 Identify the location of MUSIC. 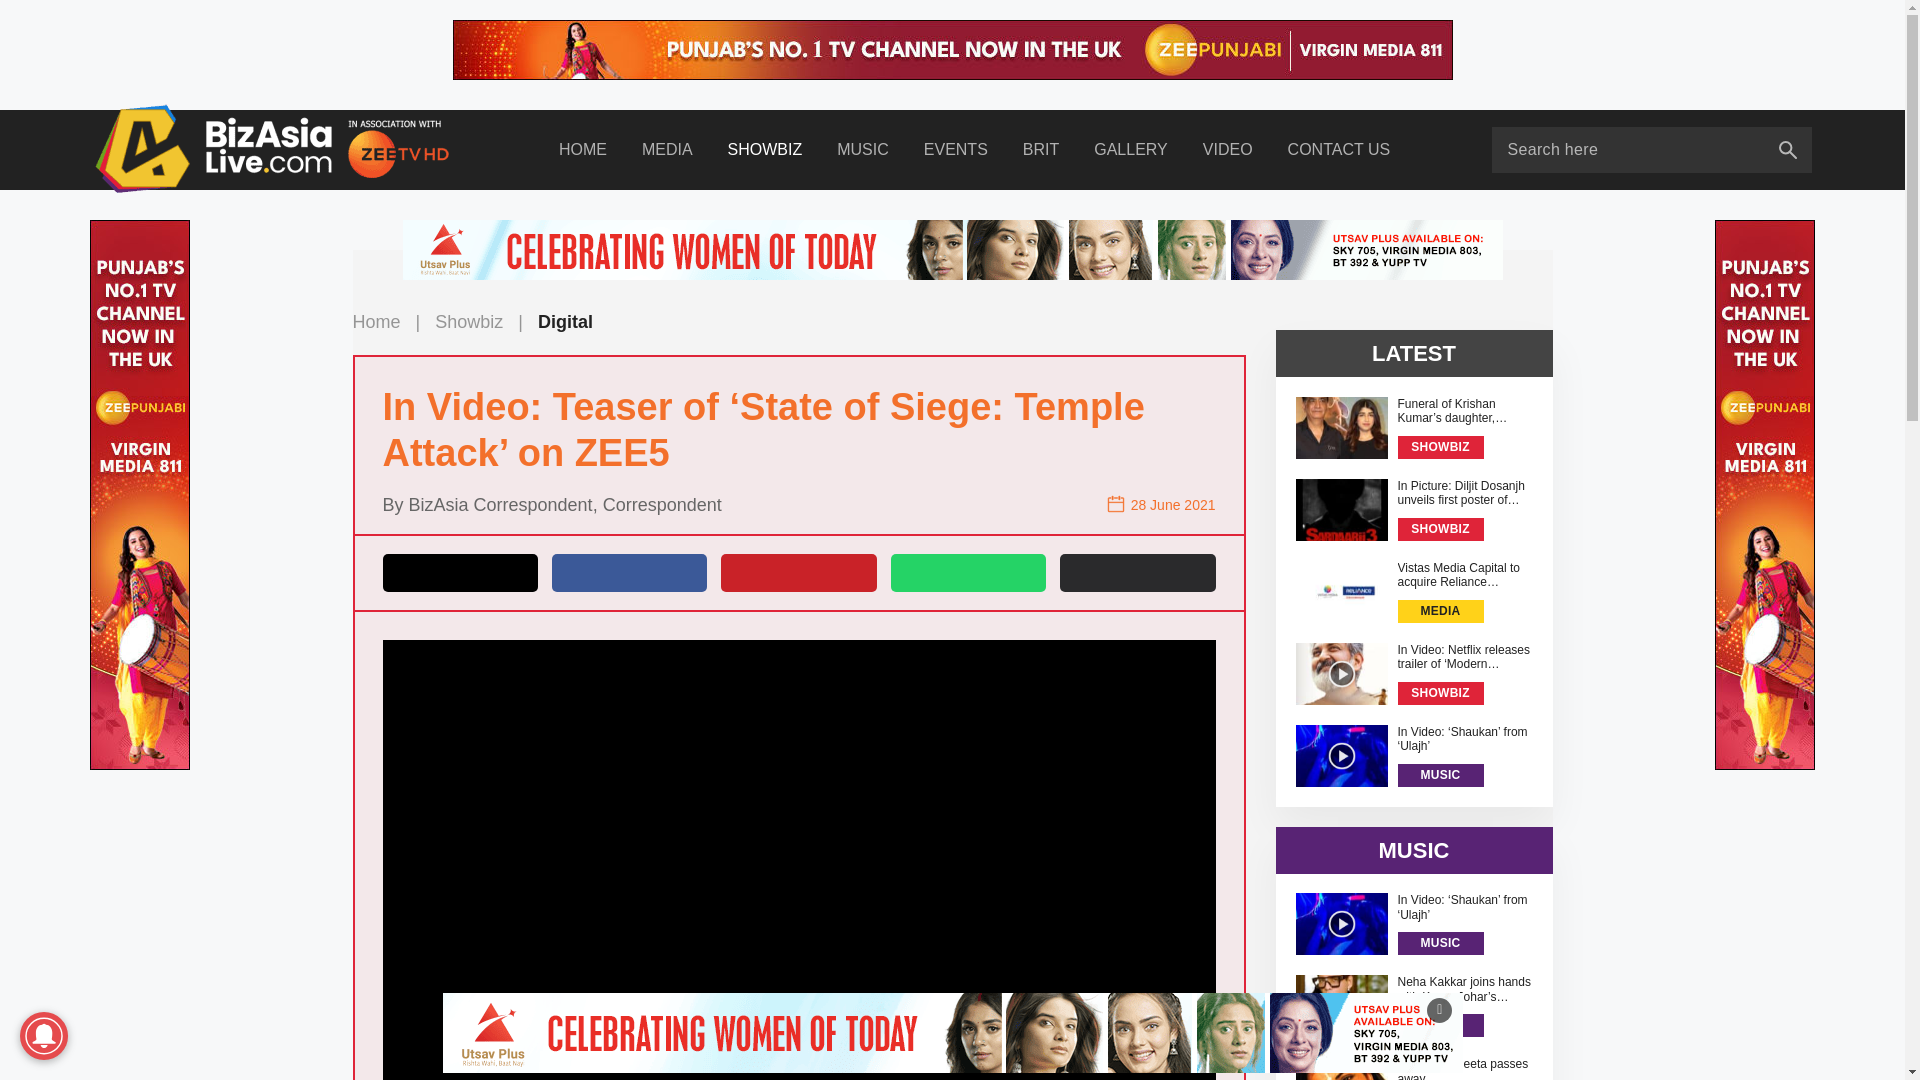
(862, 150).